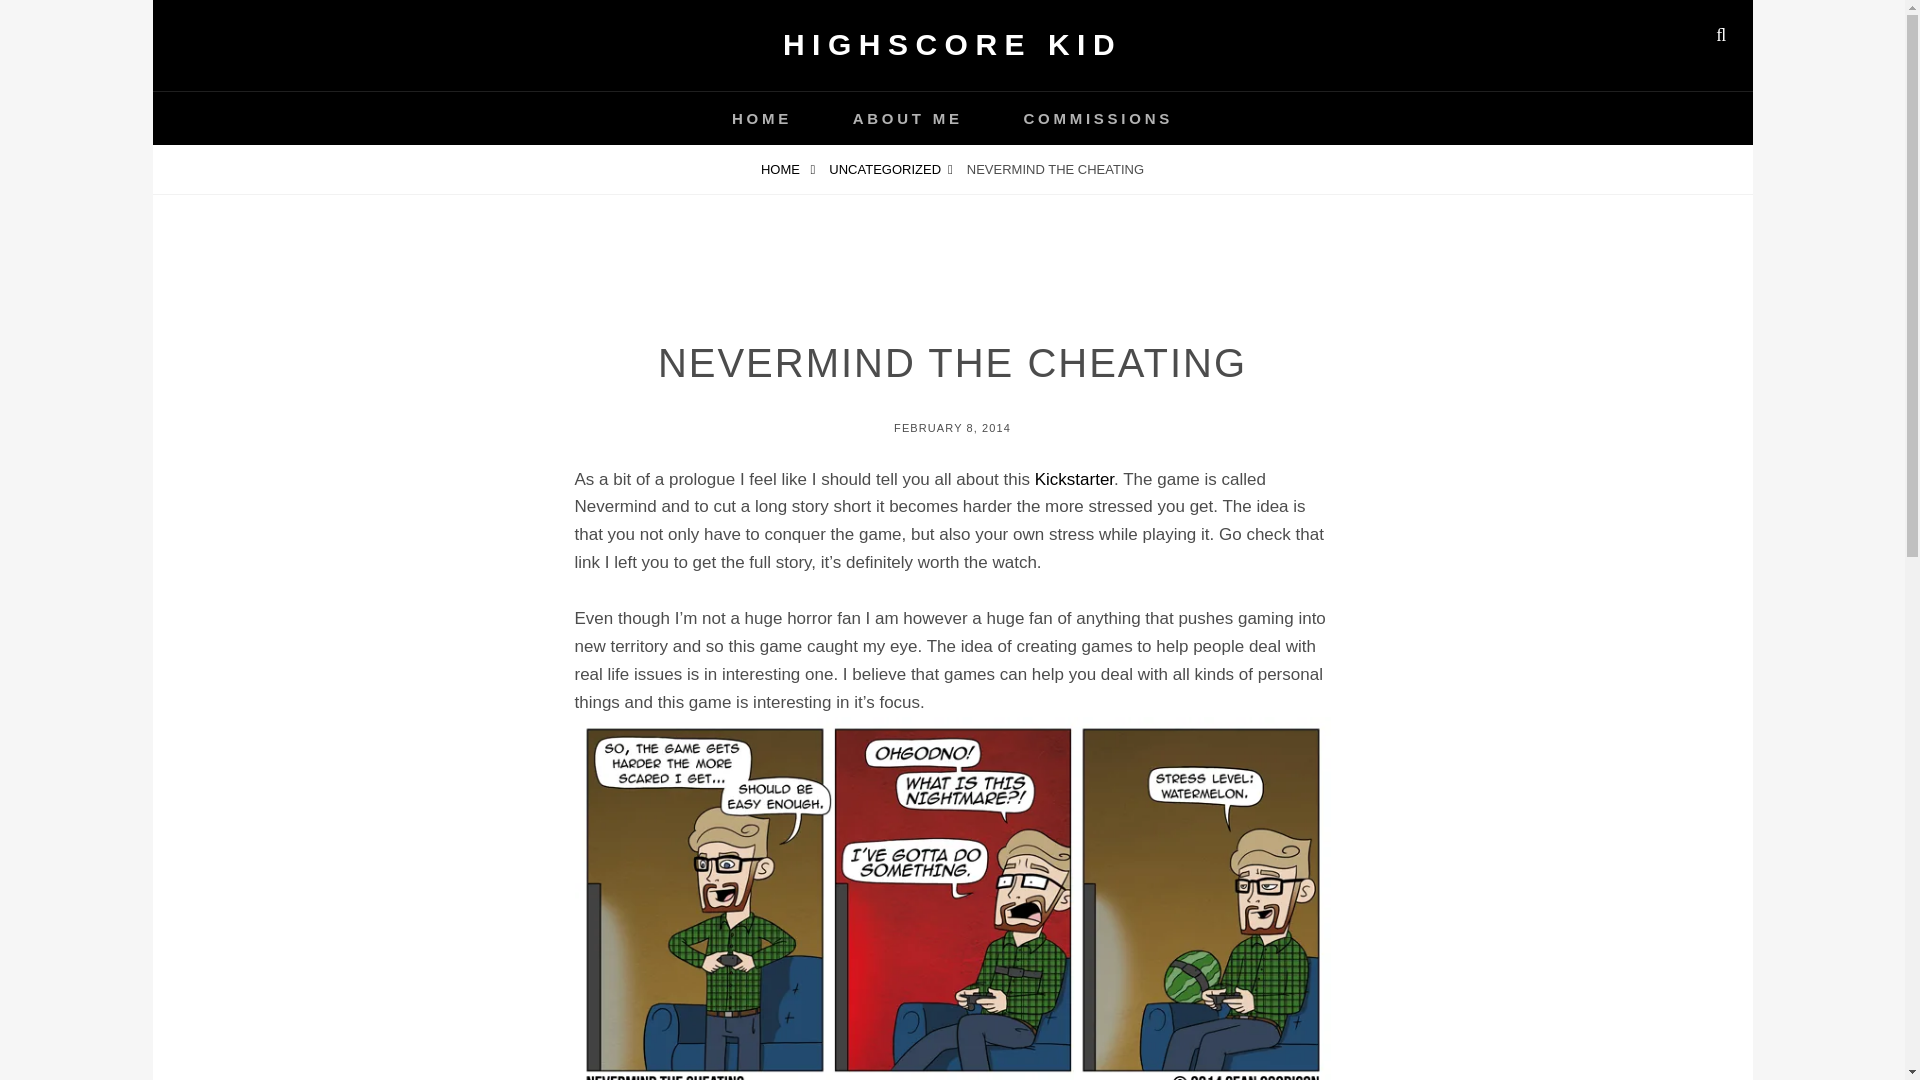 The width and height of the screenshot is (1920, 1080). Describe the element at coordinates (1074, 479) in the screenshot. I see `Kickstarter` at that location.